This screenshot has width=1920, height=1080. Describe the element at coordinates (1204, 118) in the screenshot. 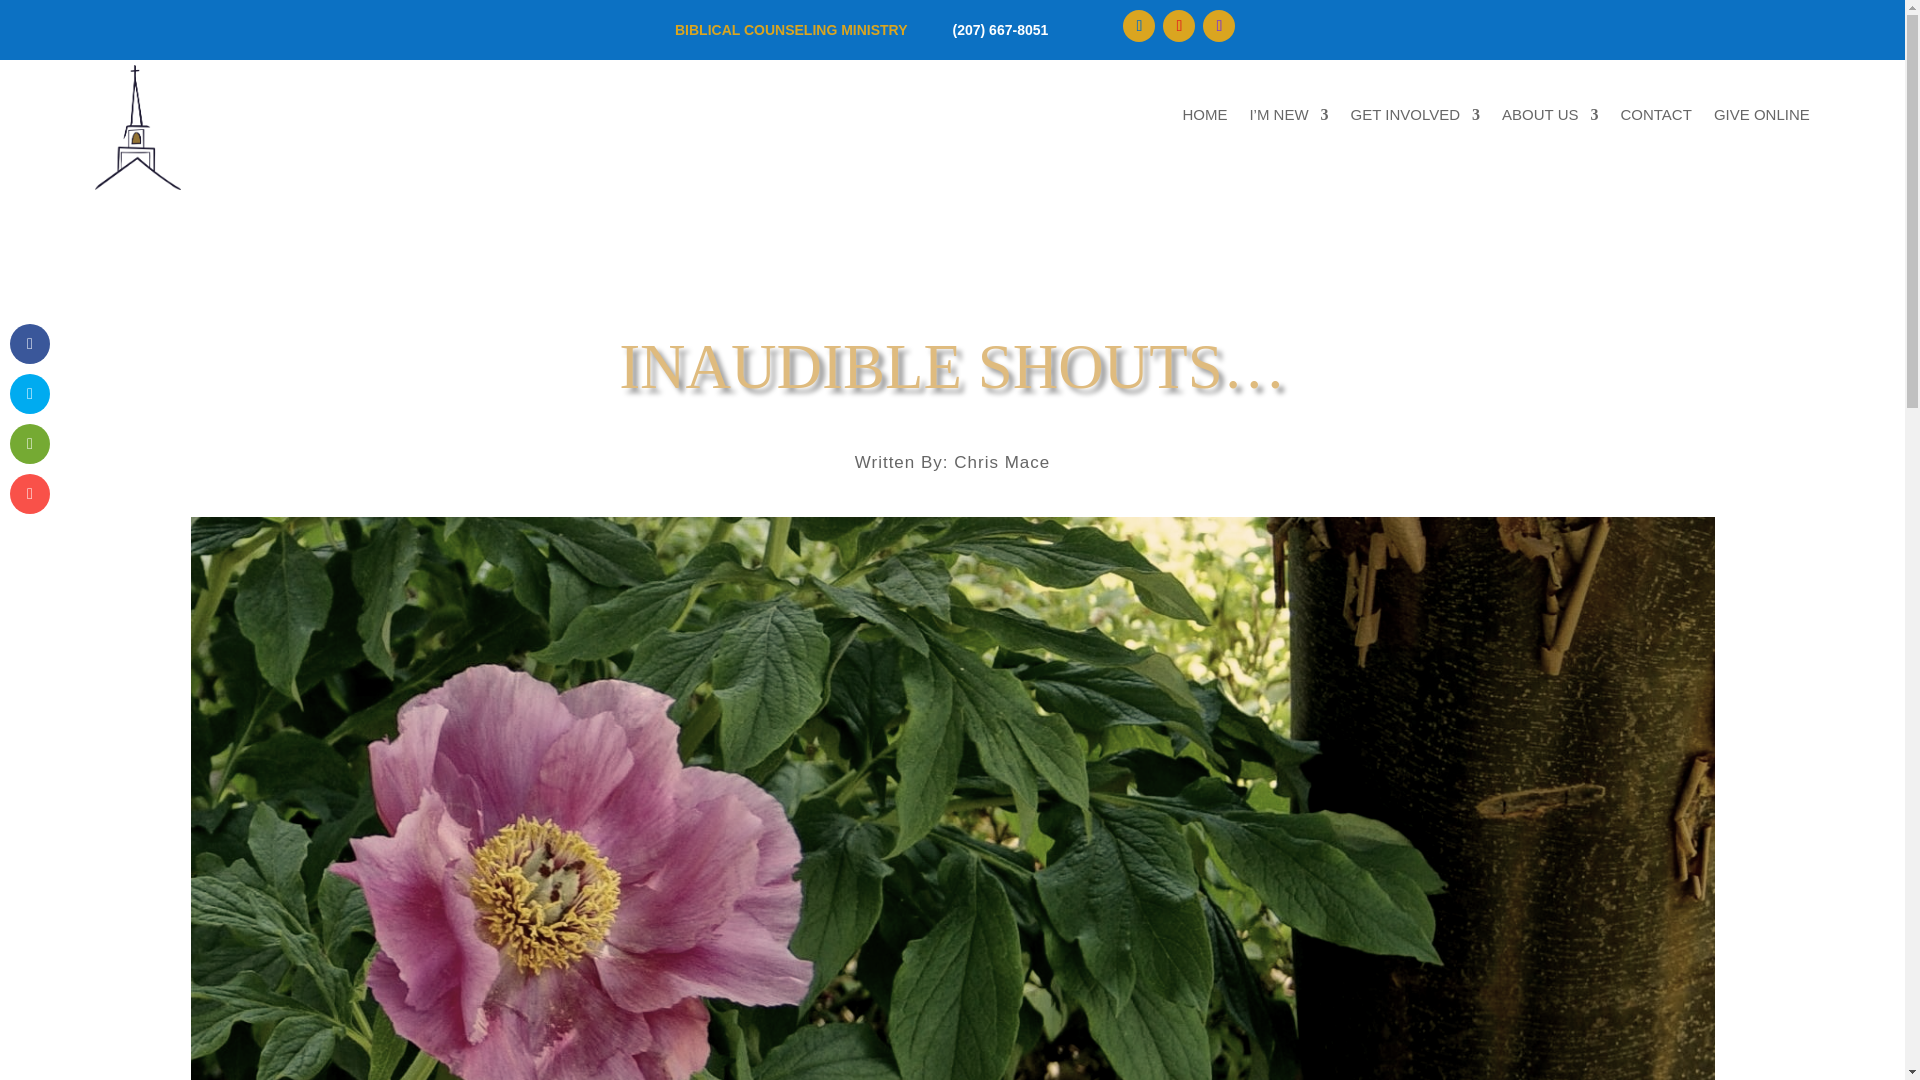

I see `HOME` at that location.